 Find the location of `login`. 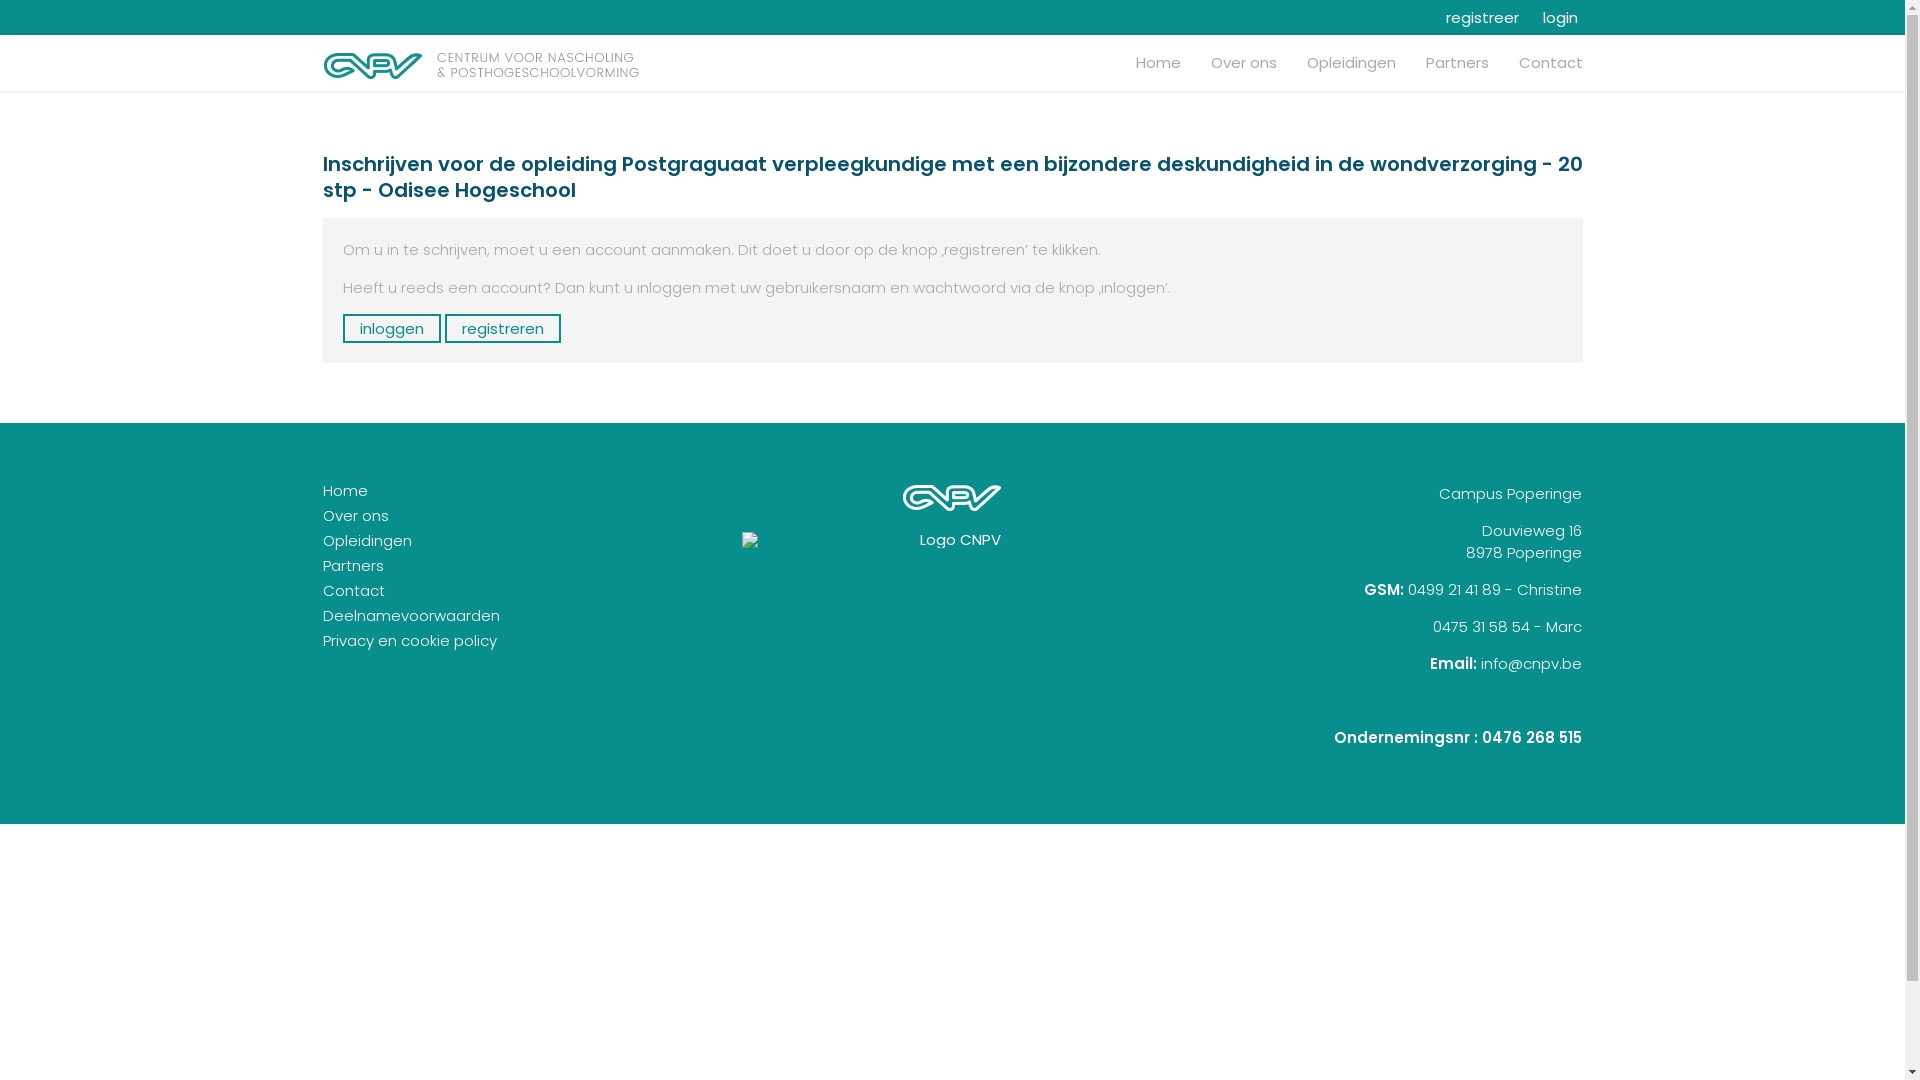

login is located at coordinates (1554, 18).